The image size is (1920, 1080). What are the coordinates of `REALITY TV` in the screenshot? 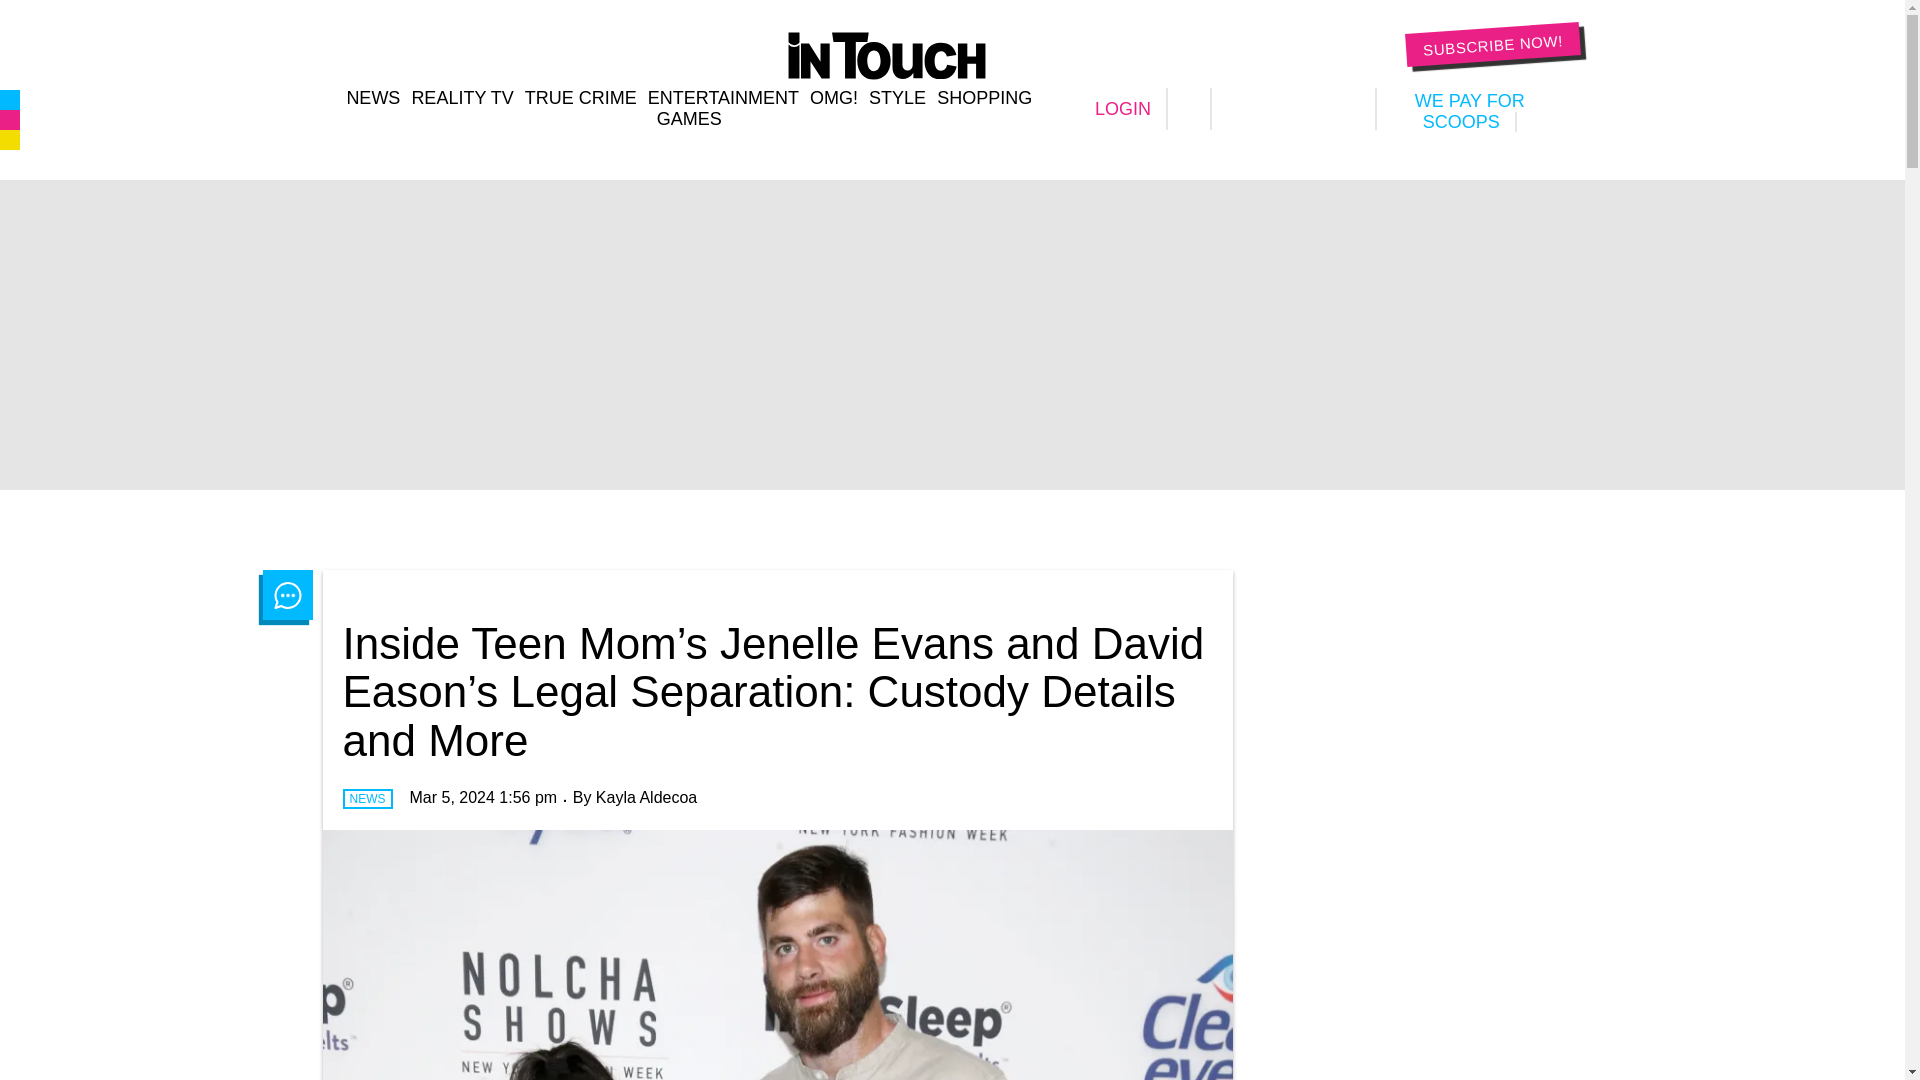 It's located at (461, 98).